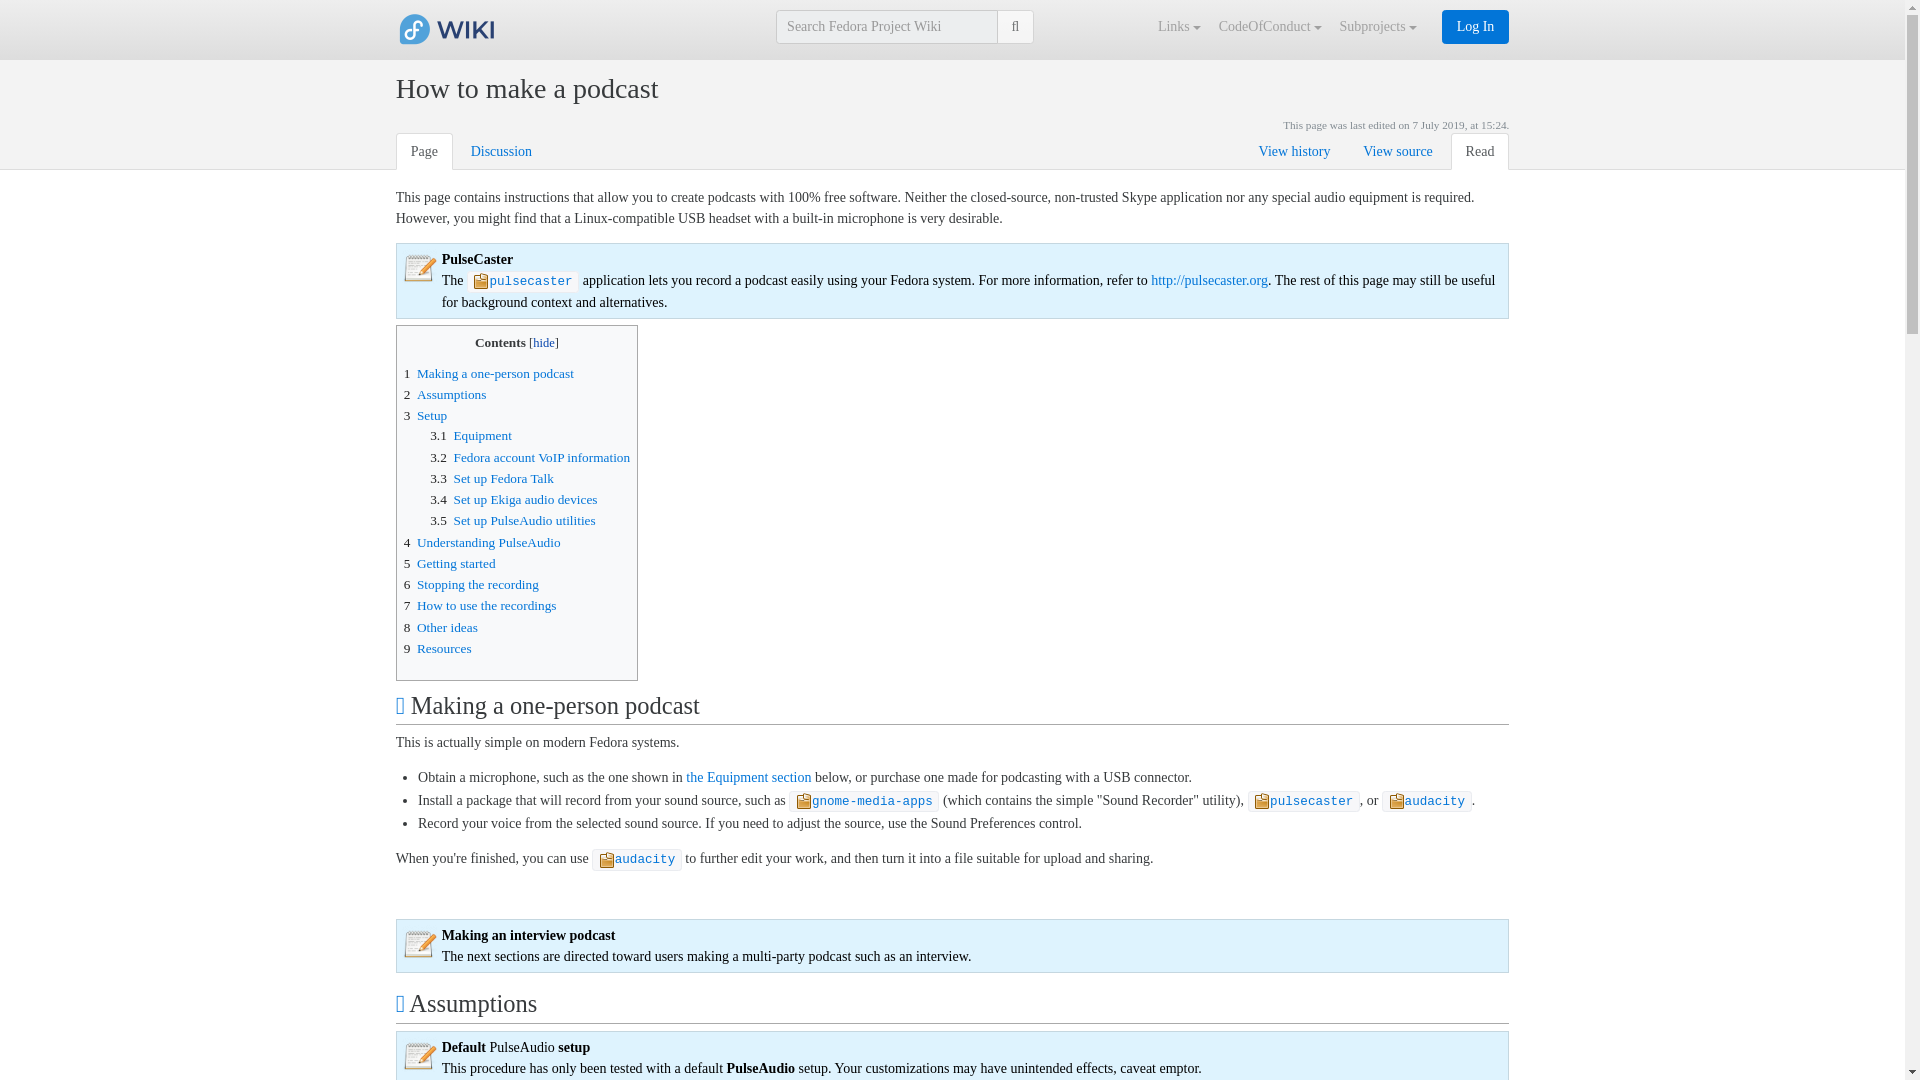  Describe the element at coordinates (424, 150) in the screenshot. I see `Page` at that location.